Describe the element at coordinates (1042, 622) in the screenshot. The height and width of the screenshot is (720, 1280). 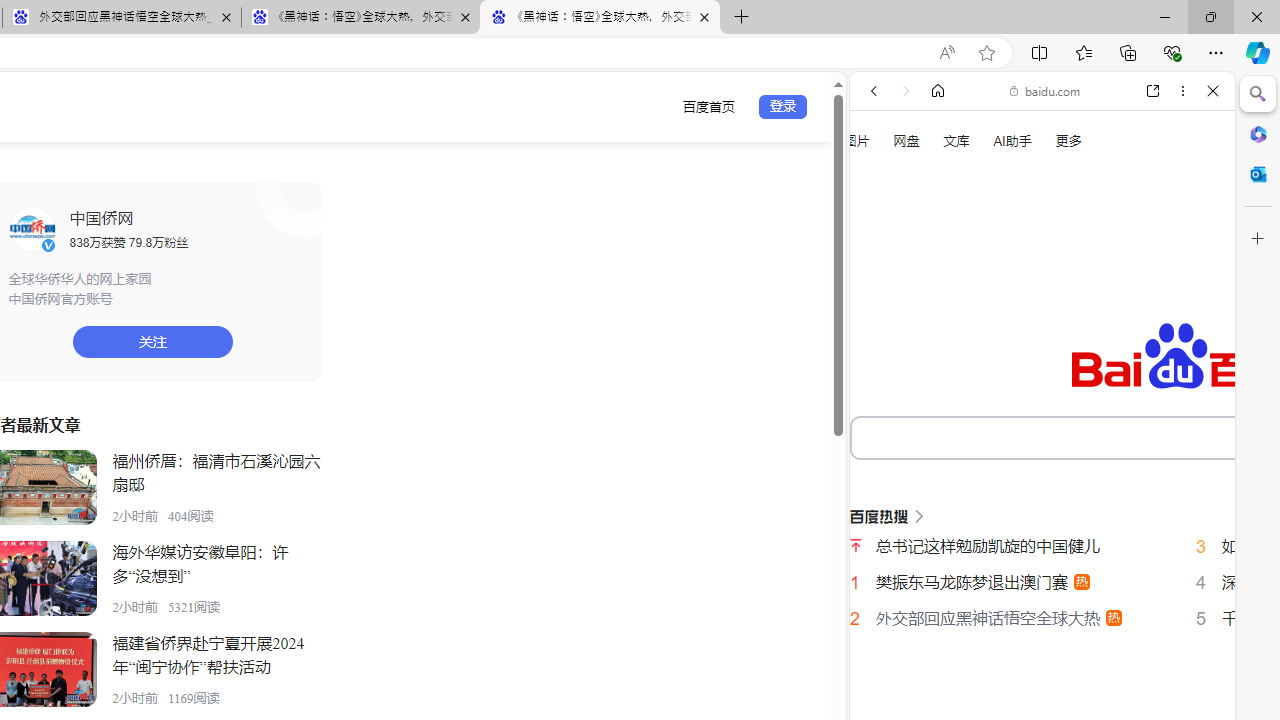
I see `English (Uk)` at that location.